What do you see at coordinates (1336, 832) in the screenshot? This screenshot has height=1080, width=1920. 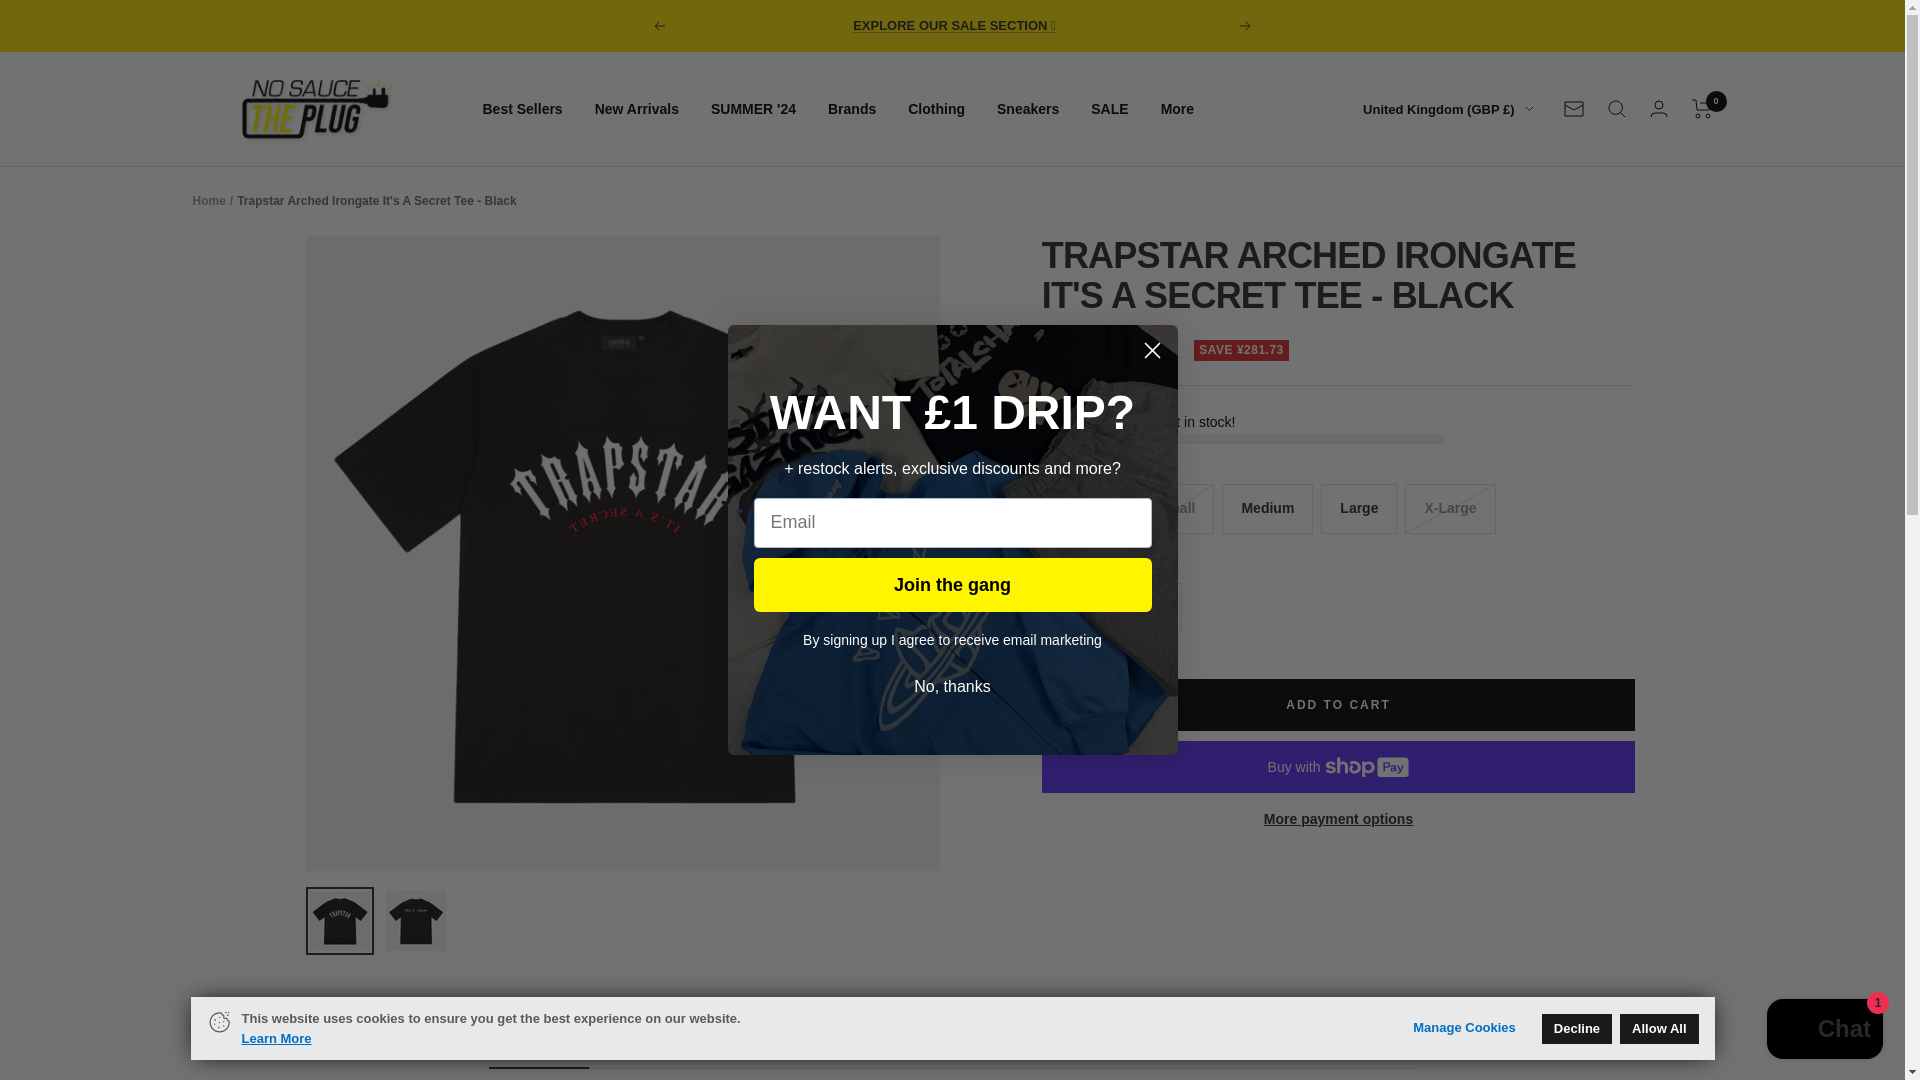 I see `BZ` at bounding box center [1336, 832].